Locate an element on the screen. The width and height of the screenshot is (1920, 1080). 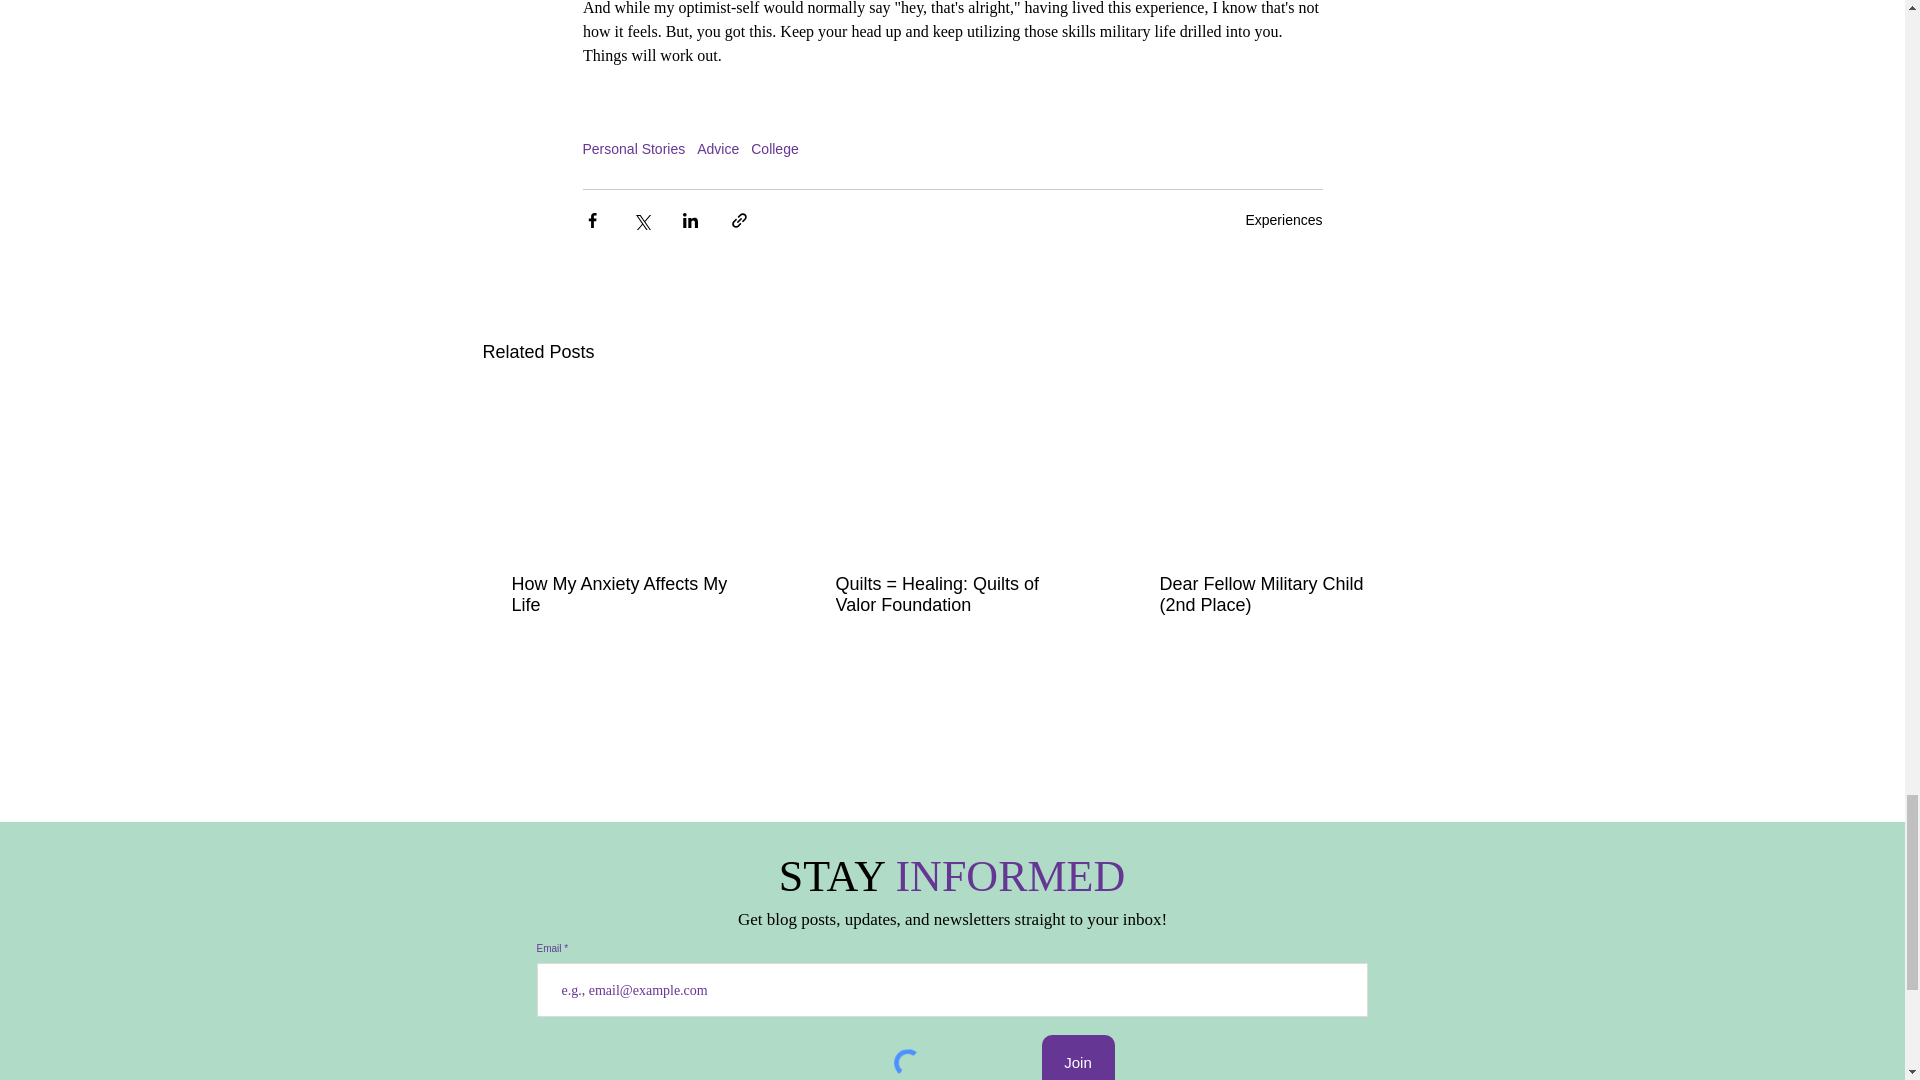
College is located at coordinates (774, 148).